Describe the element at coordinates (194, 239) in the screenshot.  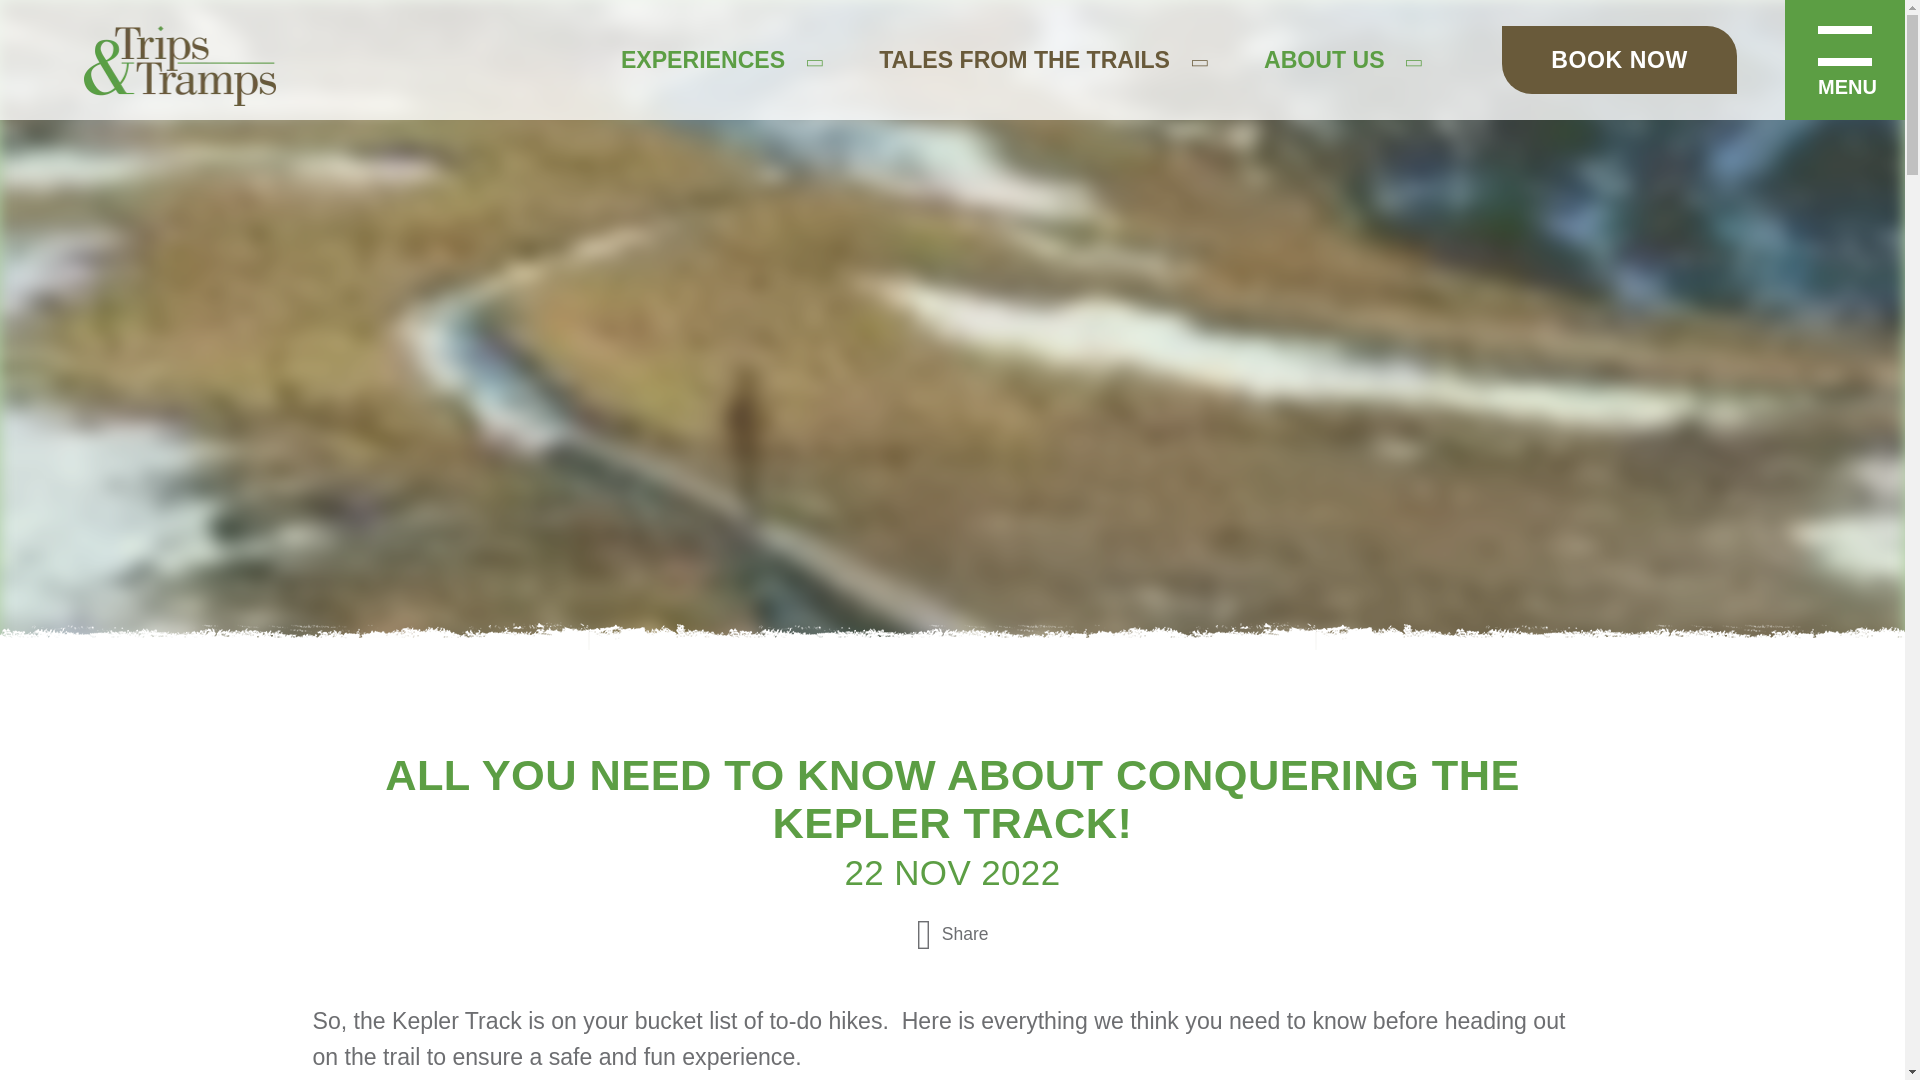
I see `Routeburn Track Guided Walk` at that location.